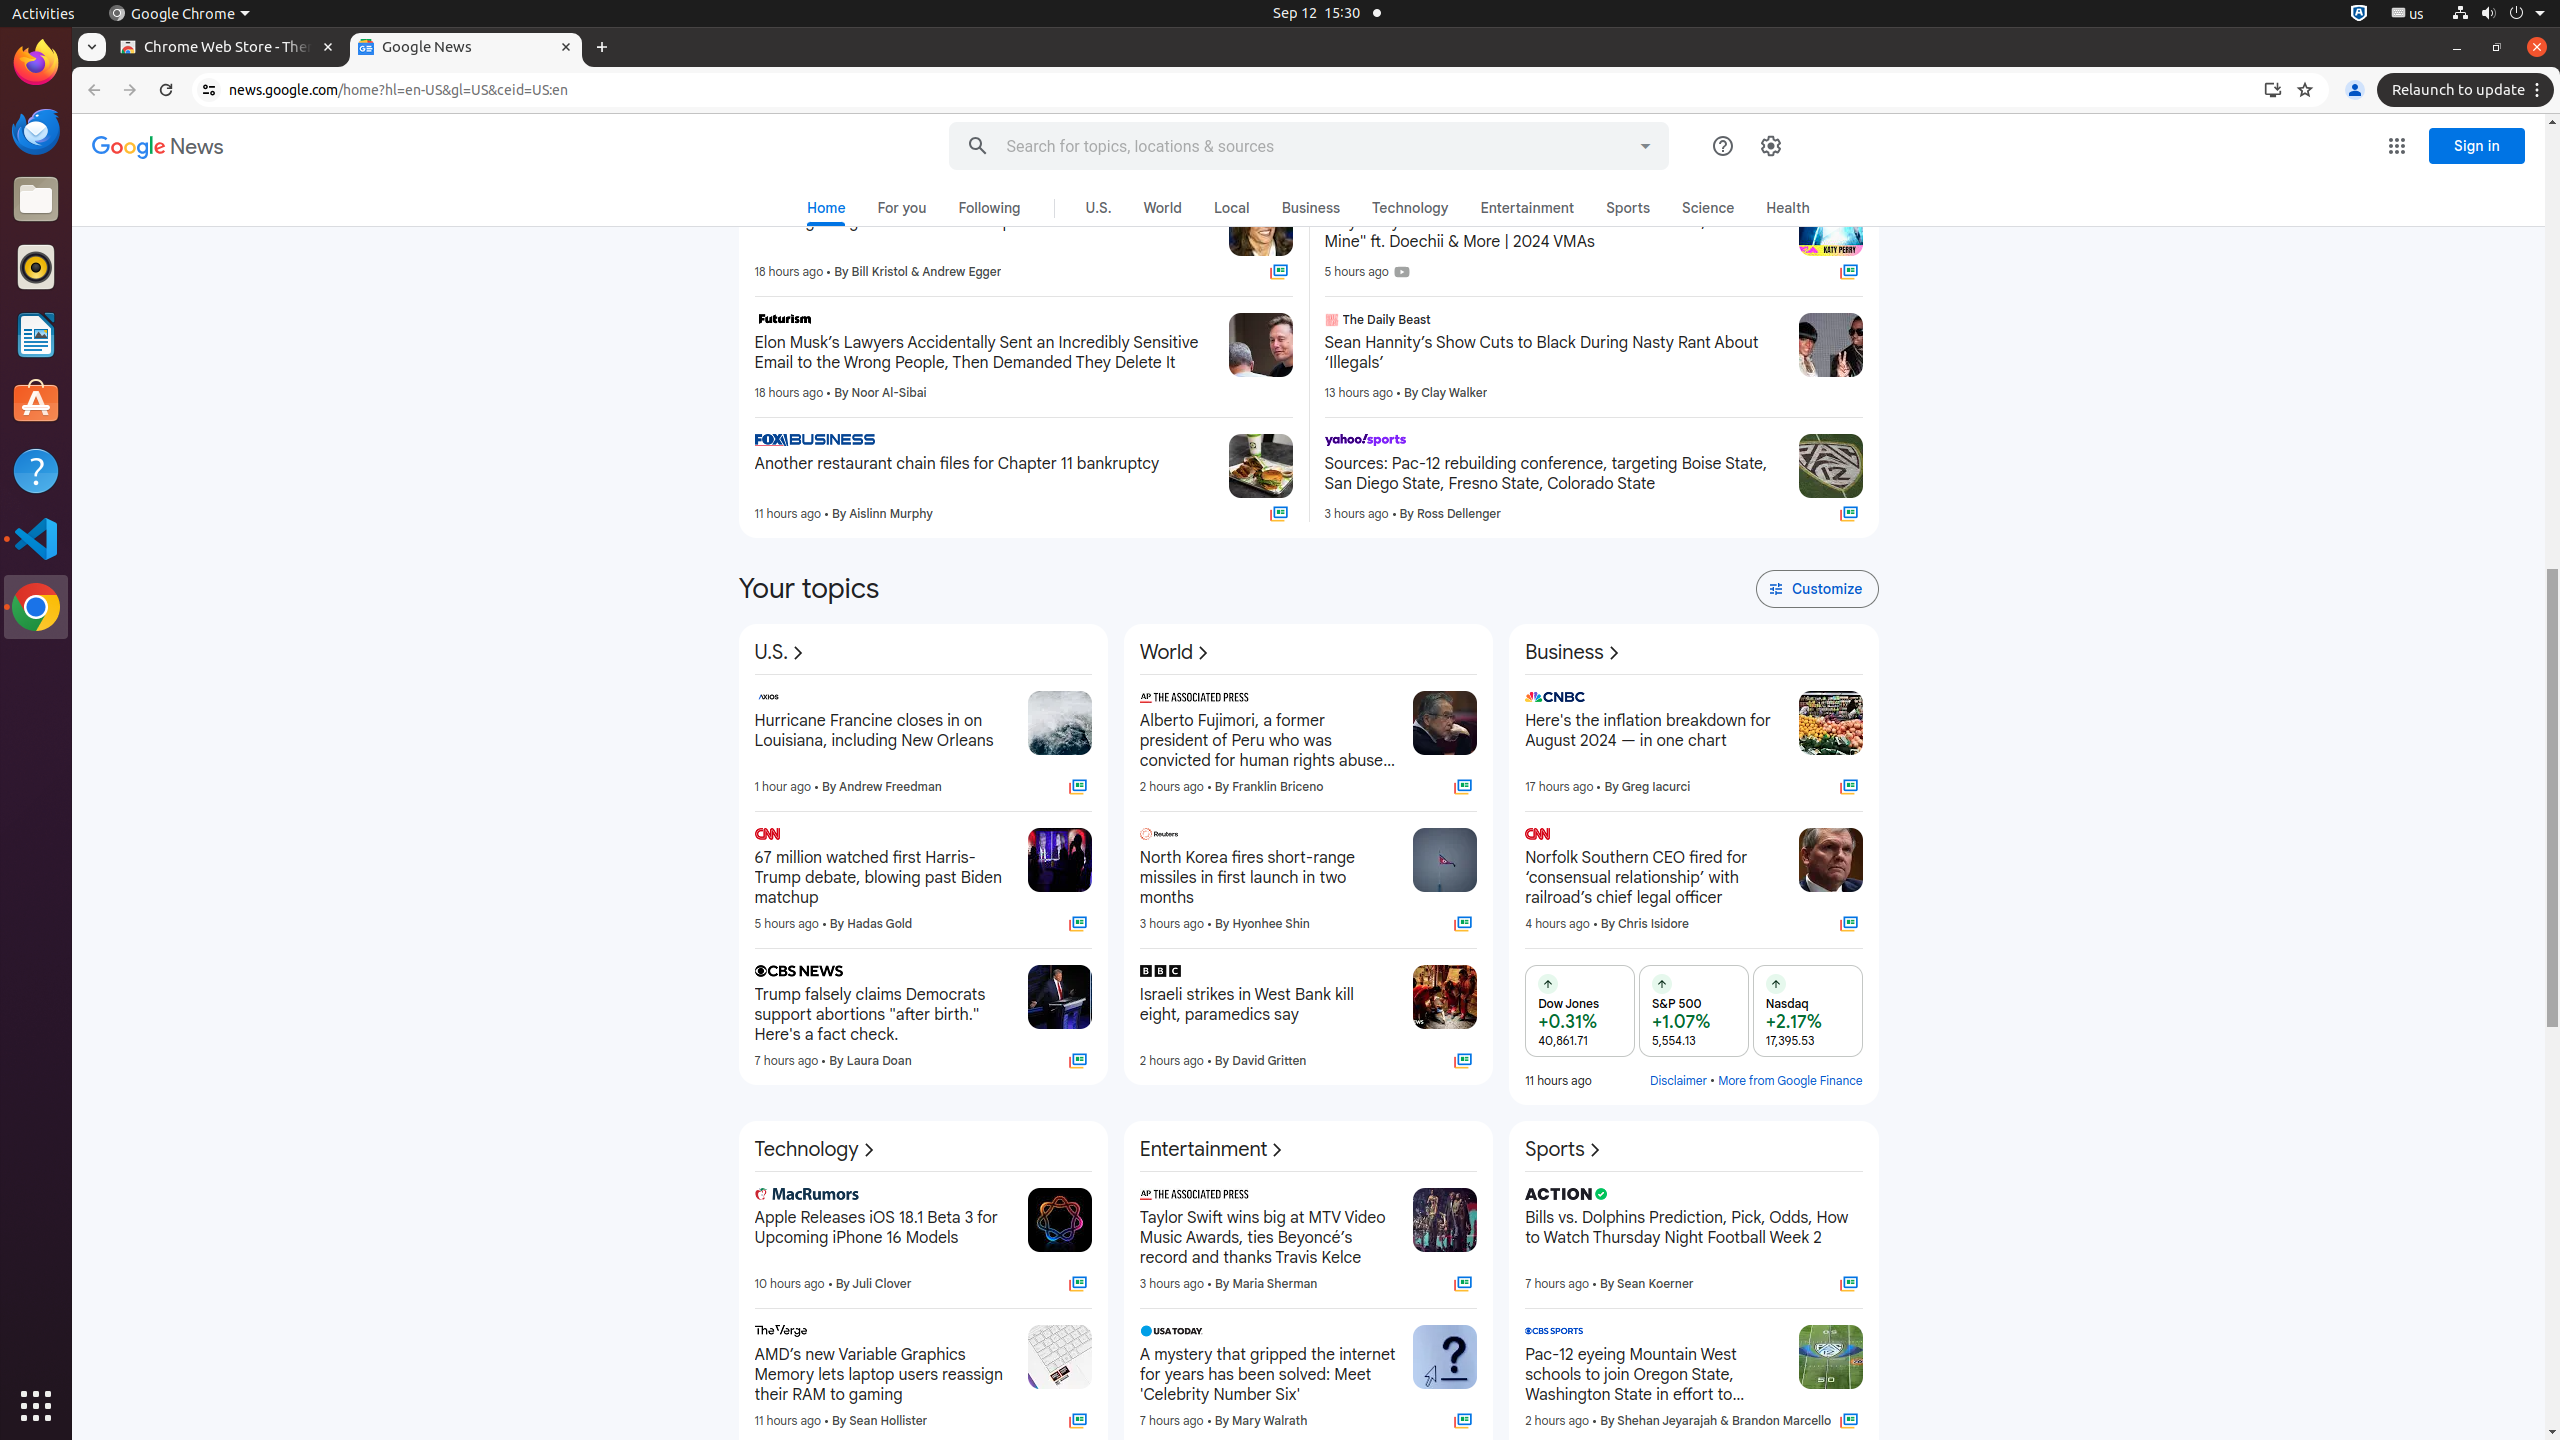  I want to click on Another restaurant chain files for Chapter 11 bankruptcy, so click(984, 464).